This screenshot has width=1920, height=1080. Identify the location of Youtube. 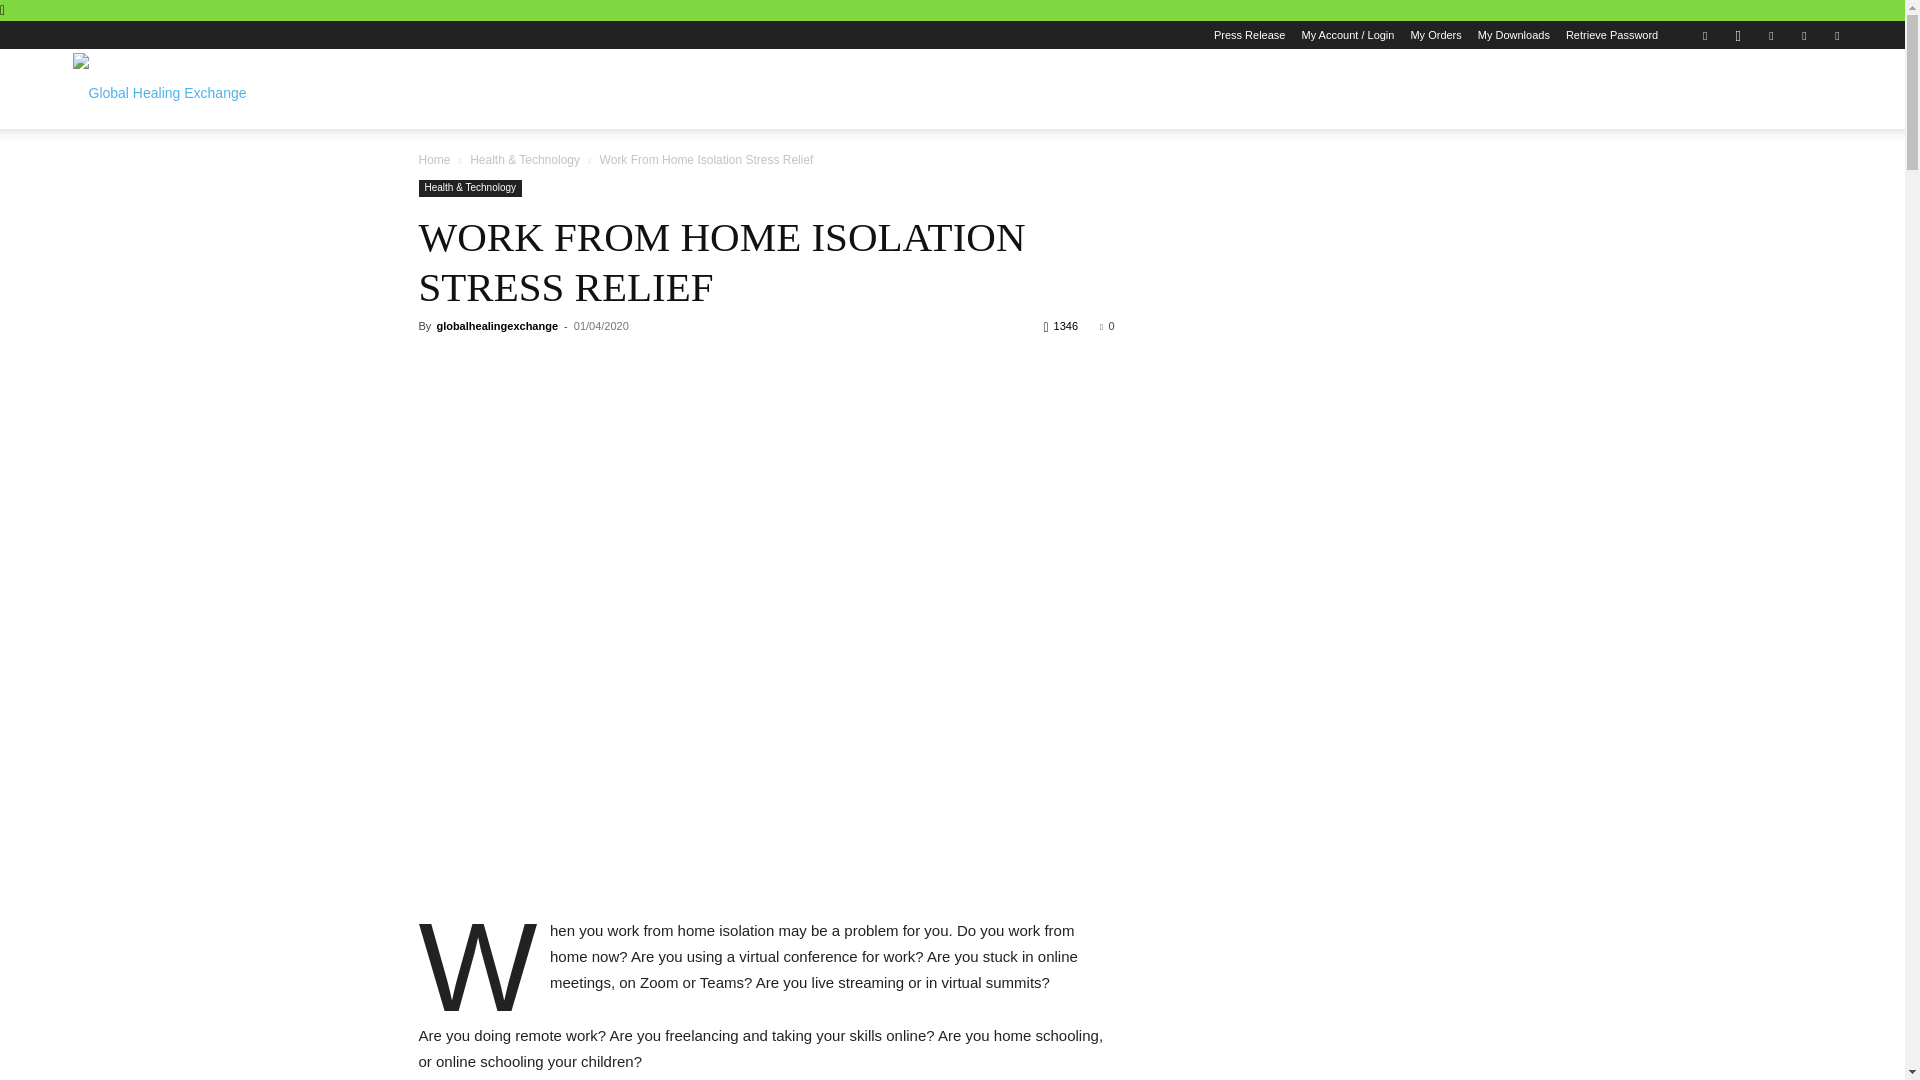
(1837, 34).